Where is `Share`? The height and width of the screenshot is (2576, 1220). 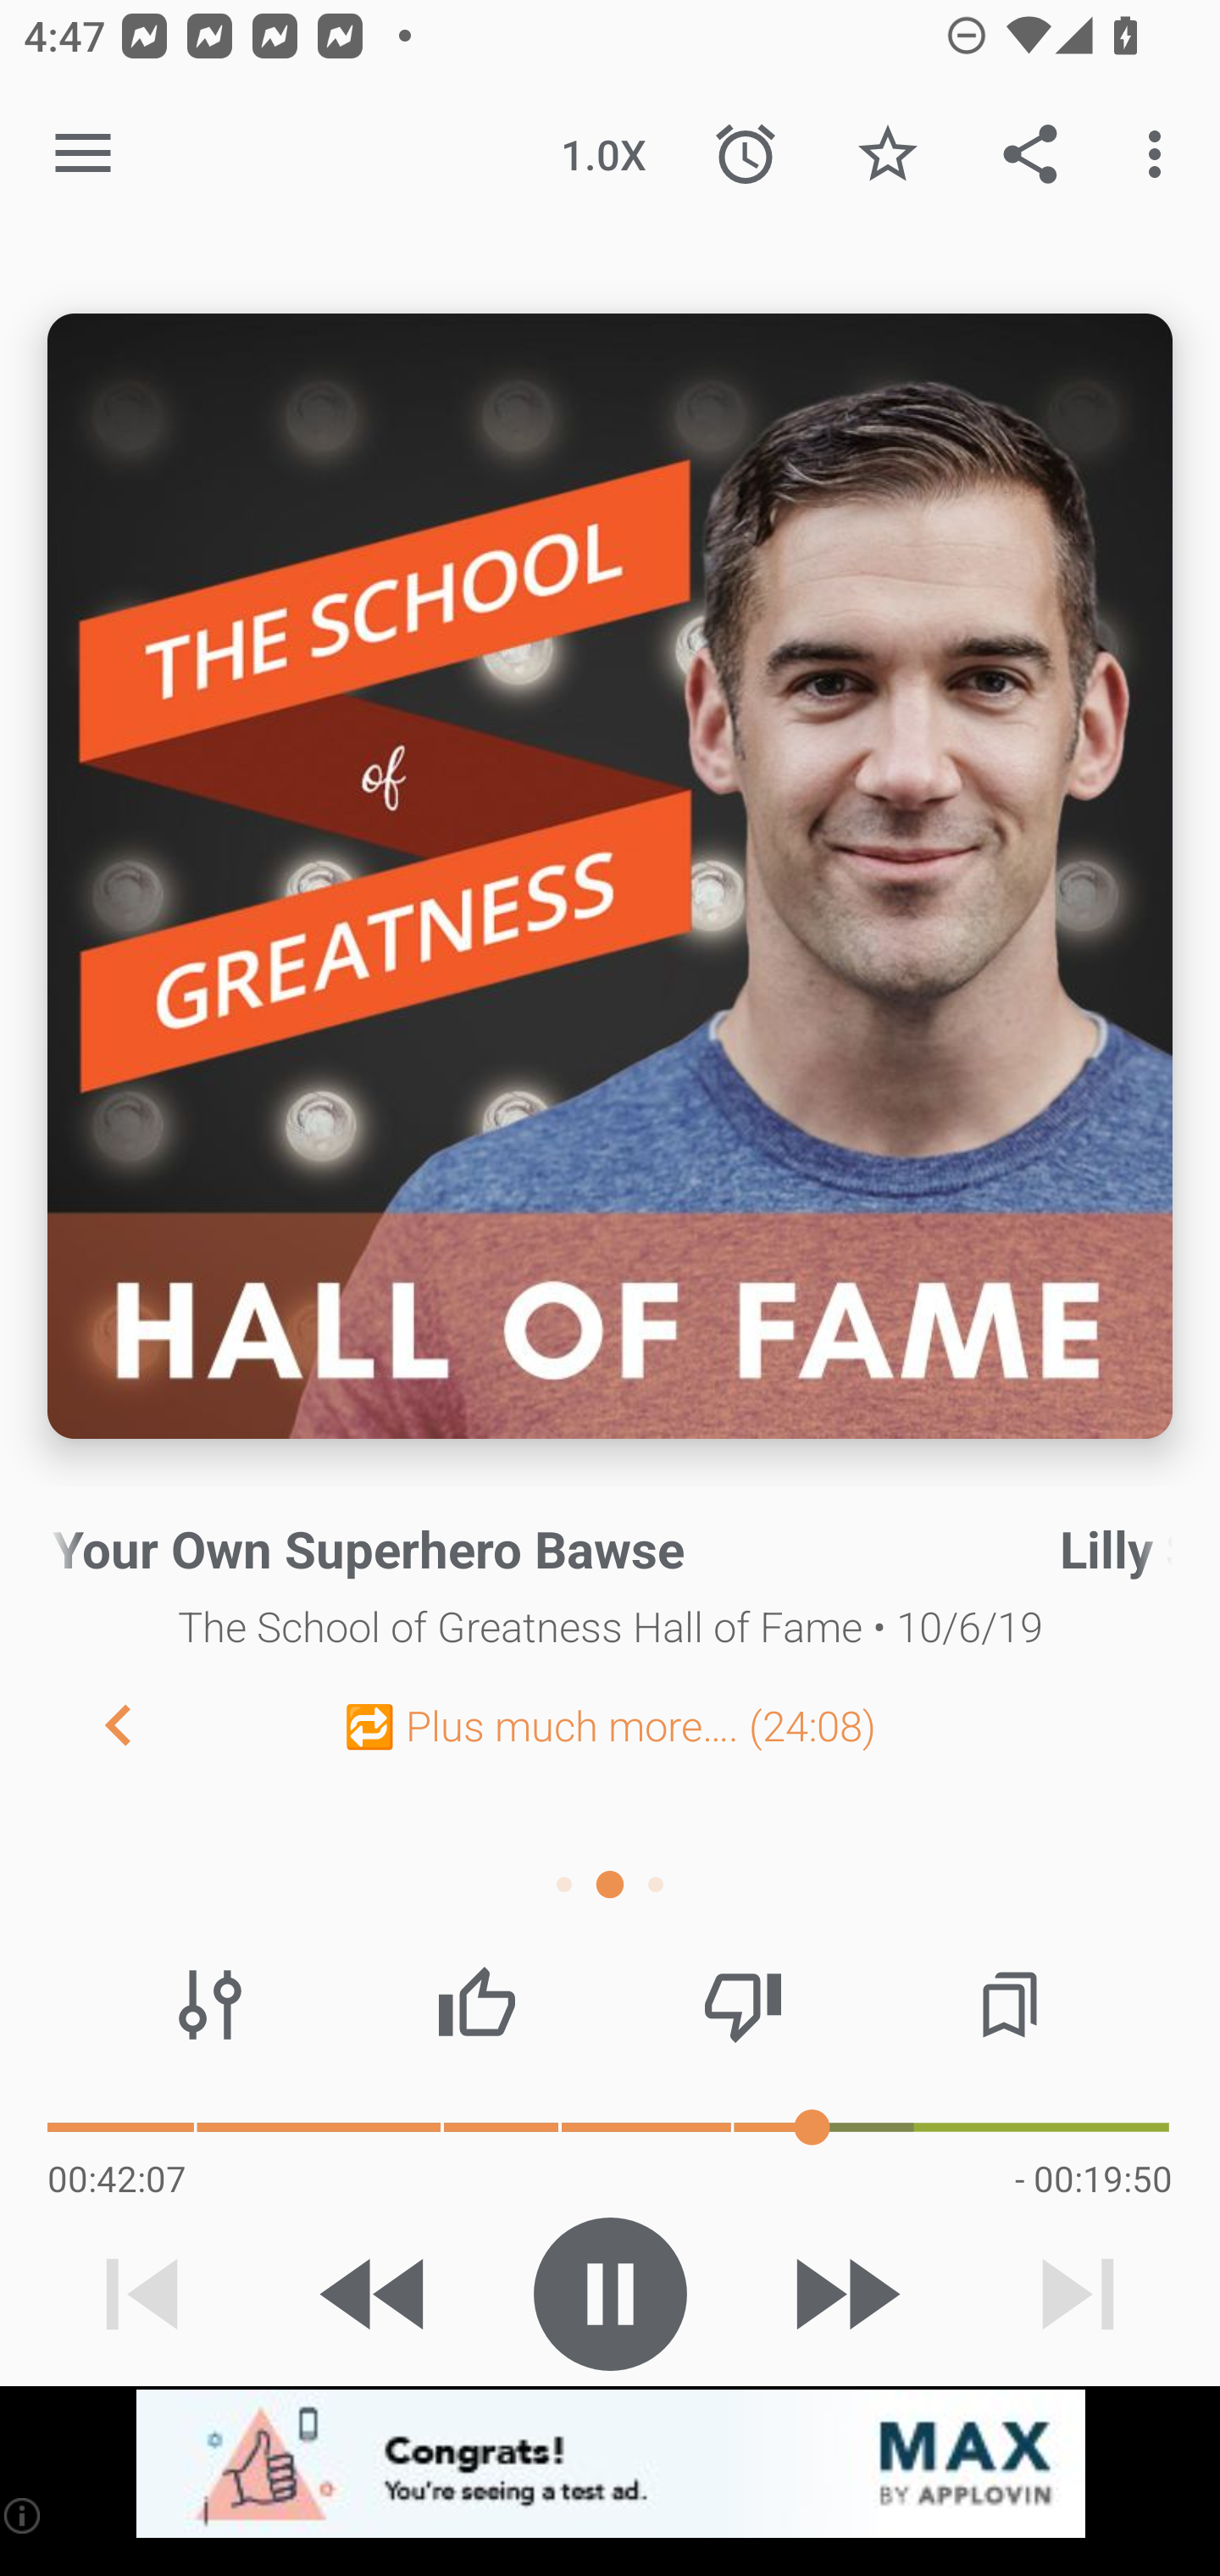
Share is located at coordinates (1030, 154).